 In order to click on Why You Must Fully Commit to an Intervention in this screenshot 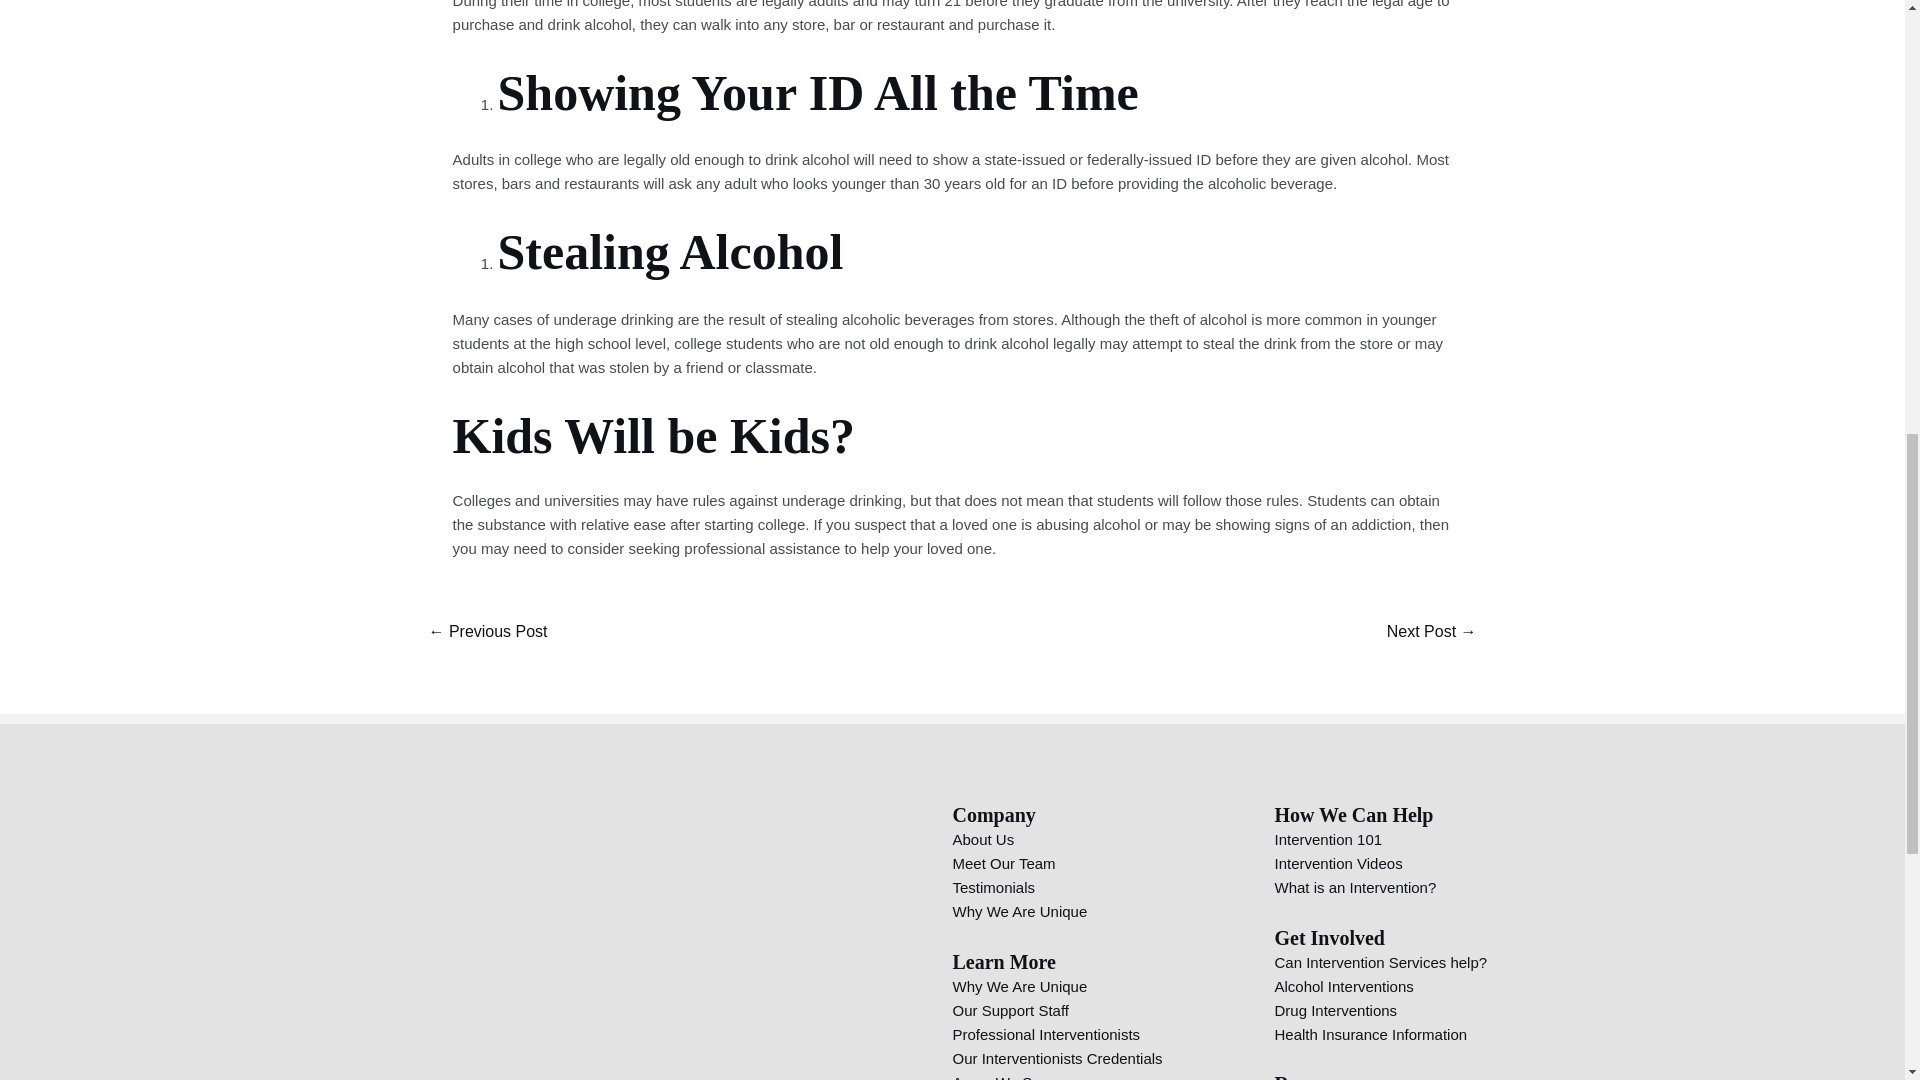, I will do `click(1432, 633)`.